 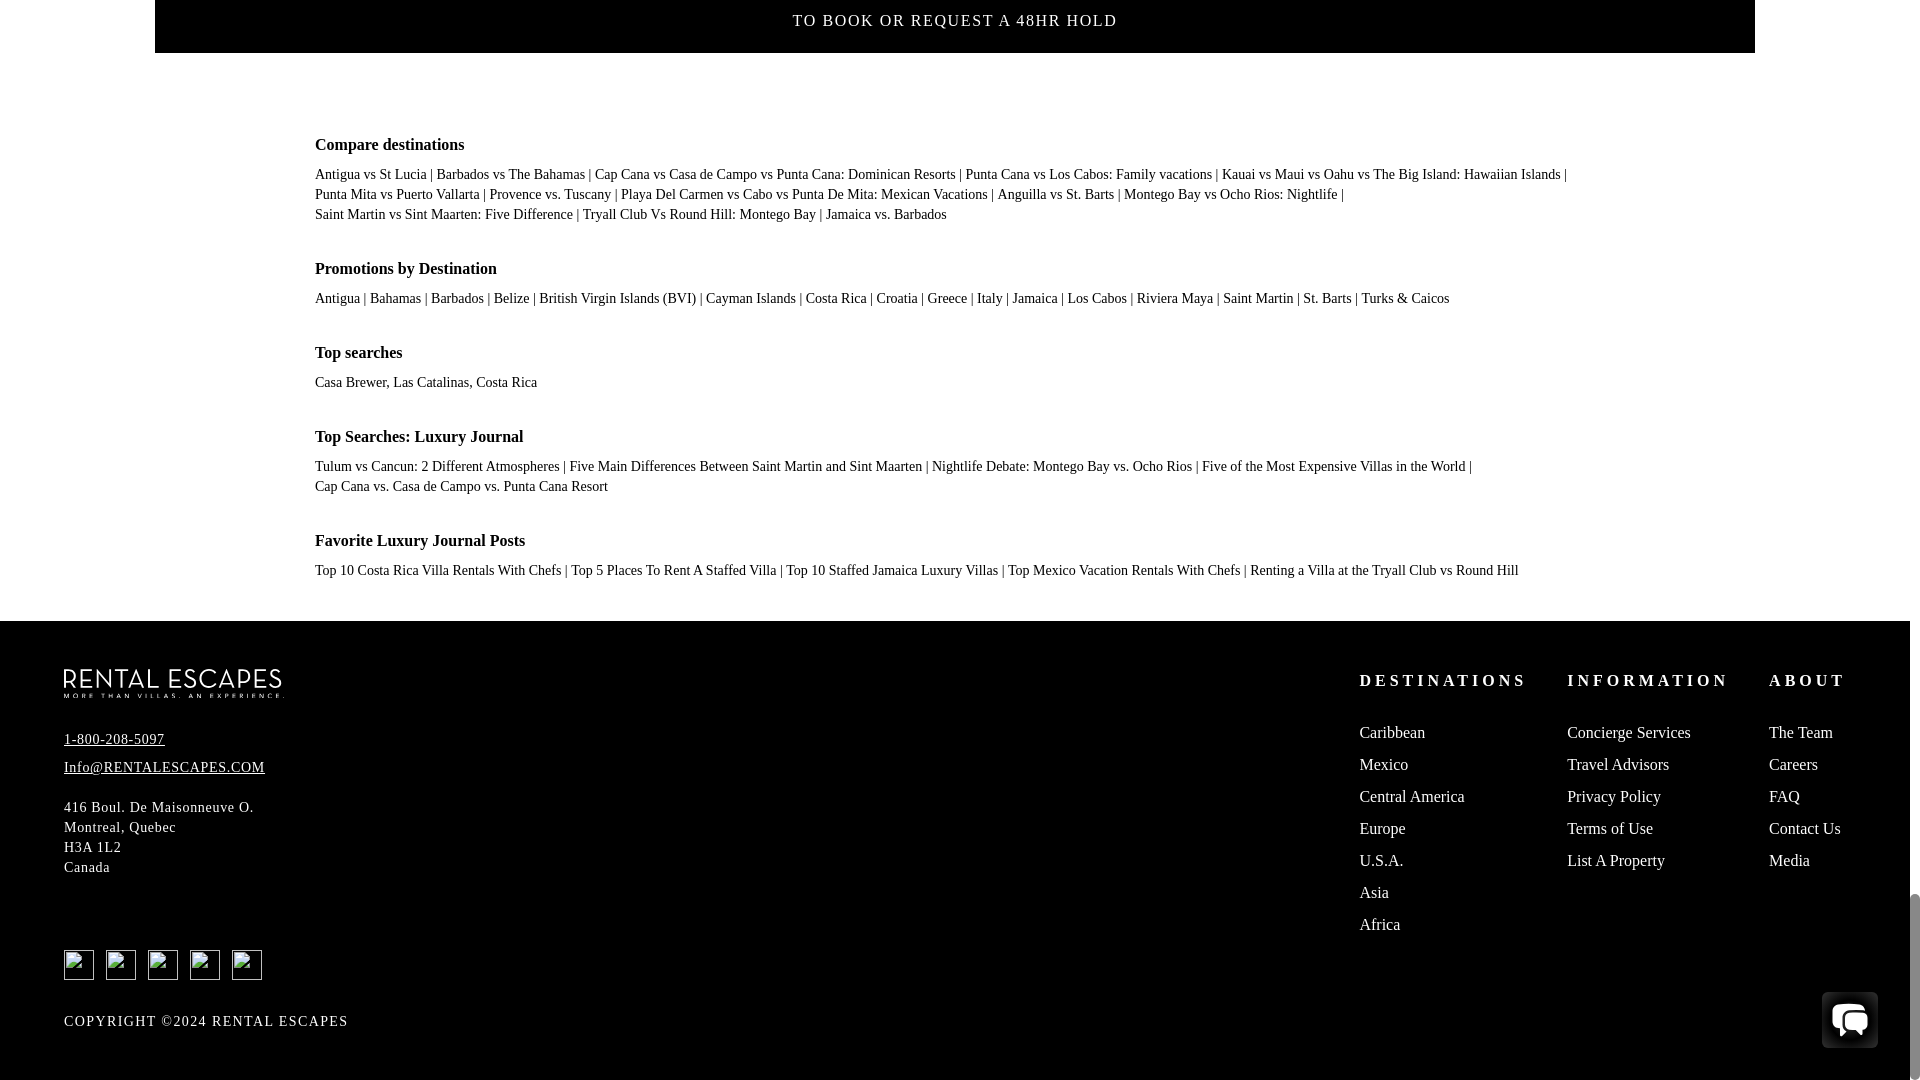 What do you see at coordinates (550, 194) in the screenshot?
I see `Provence vs. Tuscany` at bounding box center [550, 194].